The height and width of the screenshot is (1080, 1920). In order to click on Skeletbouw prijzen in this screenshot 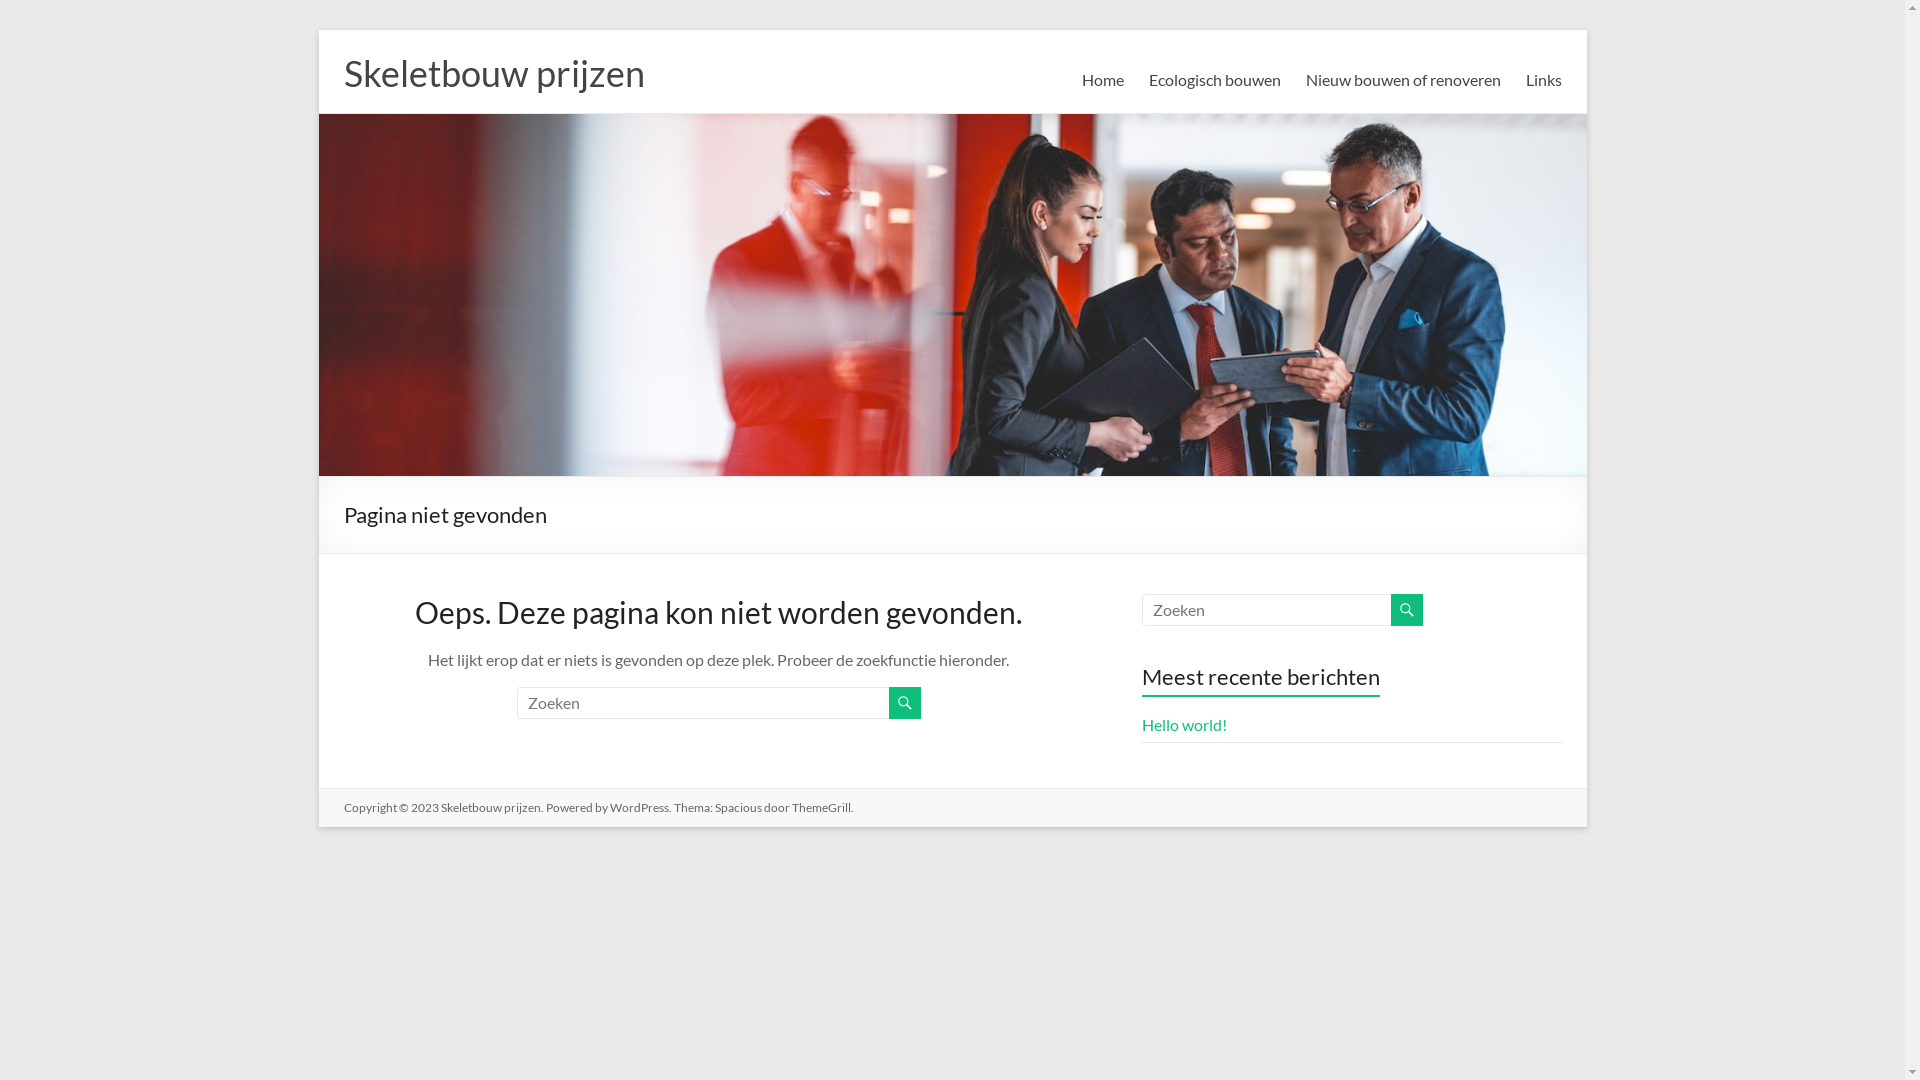, I will do `click(494, 73)`.